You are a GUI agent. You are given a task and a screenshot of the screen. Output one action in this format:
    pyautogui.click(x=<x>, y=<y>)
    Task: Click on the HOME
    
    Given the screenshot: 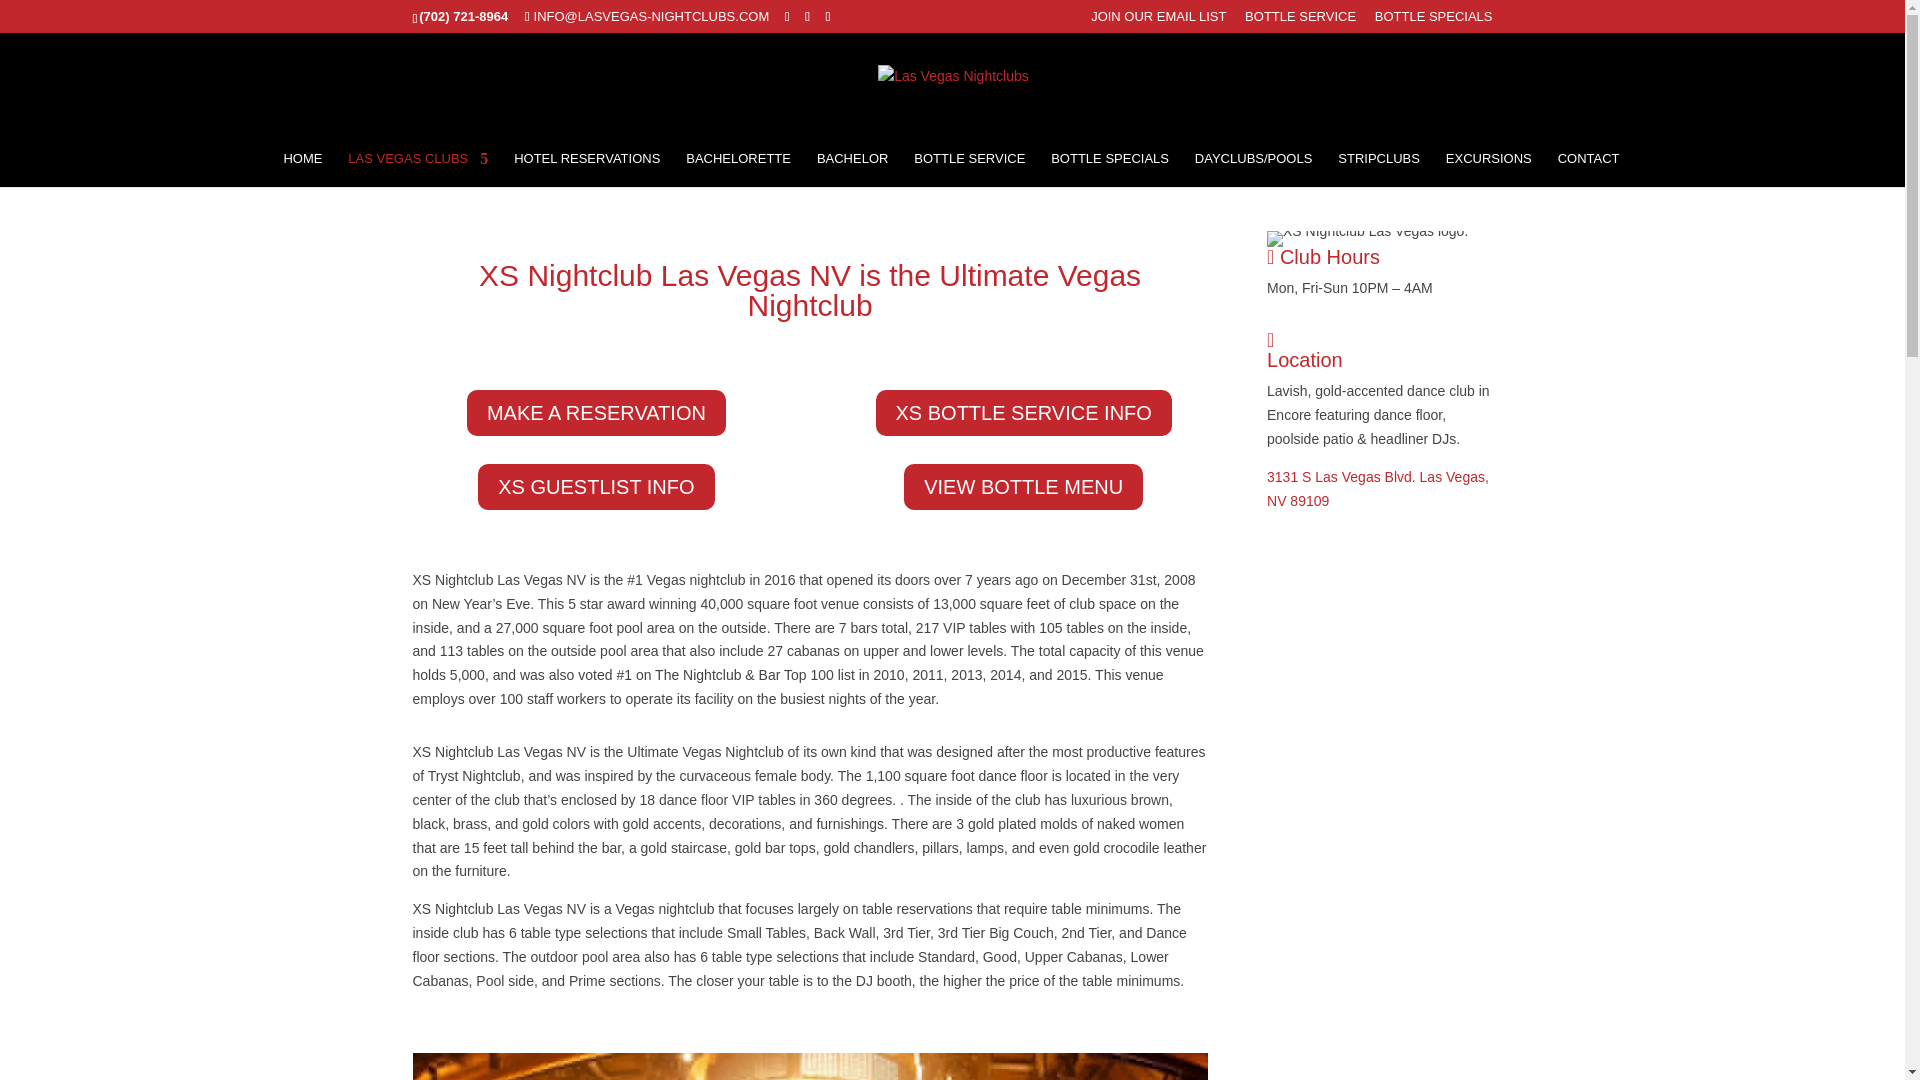 What is the action you would take?
    pyautogui.click(x=302, y=169)
    